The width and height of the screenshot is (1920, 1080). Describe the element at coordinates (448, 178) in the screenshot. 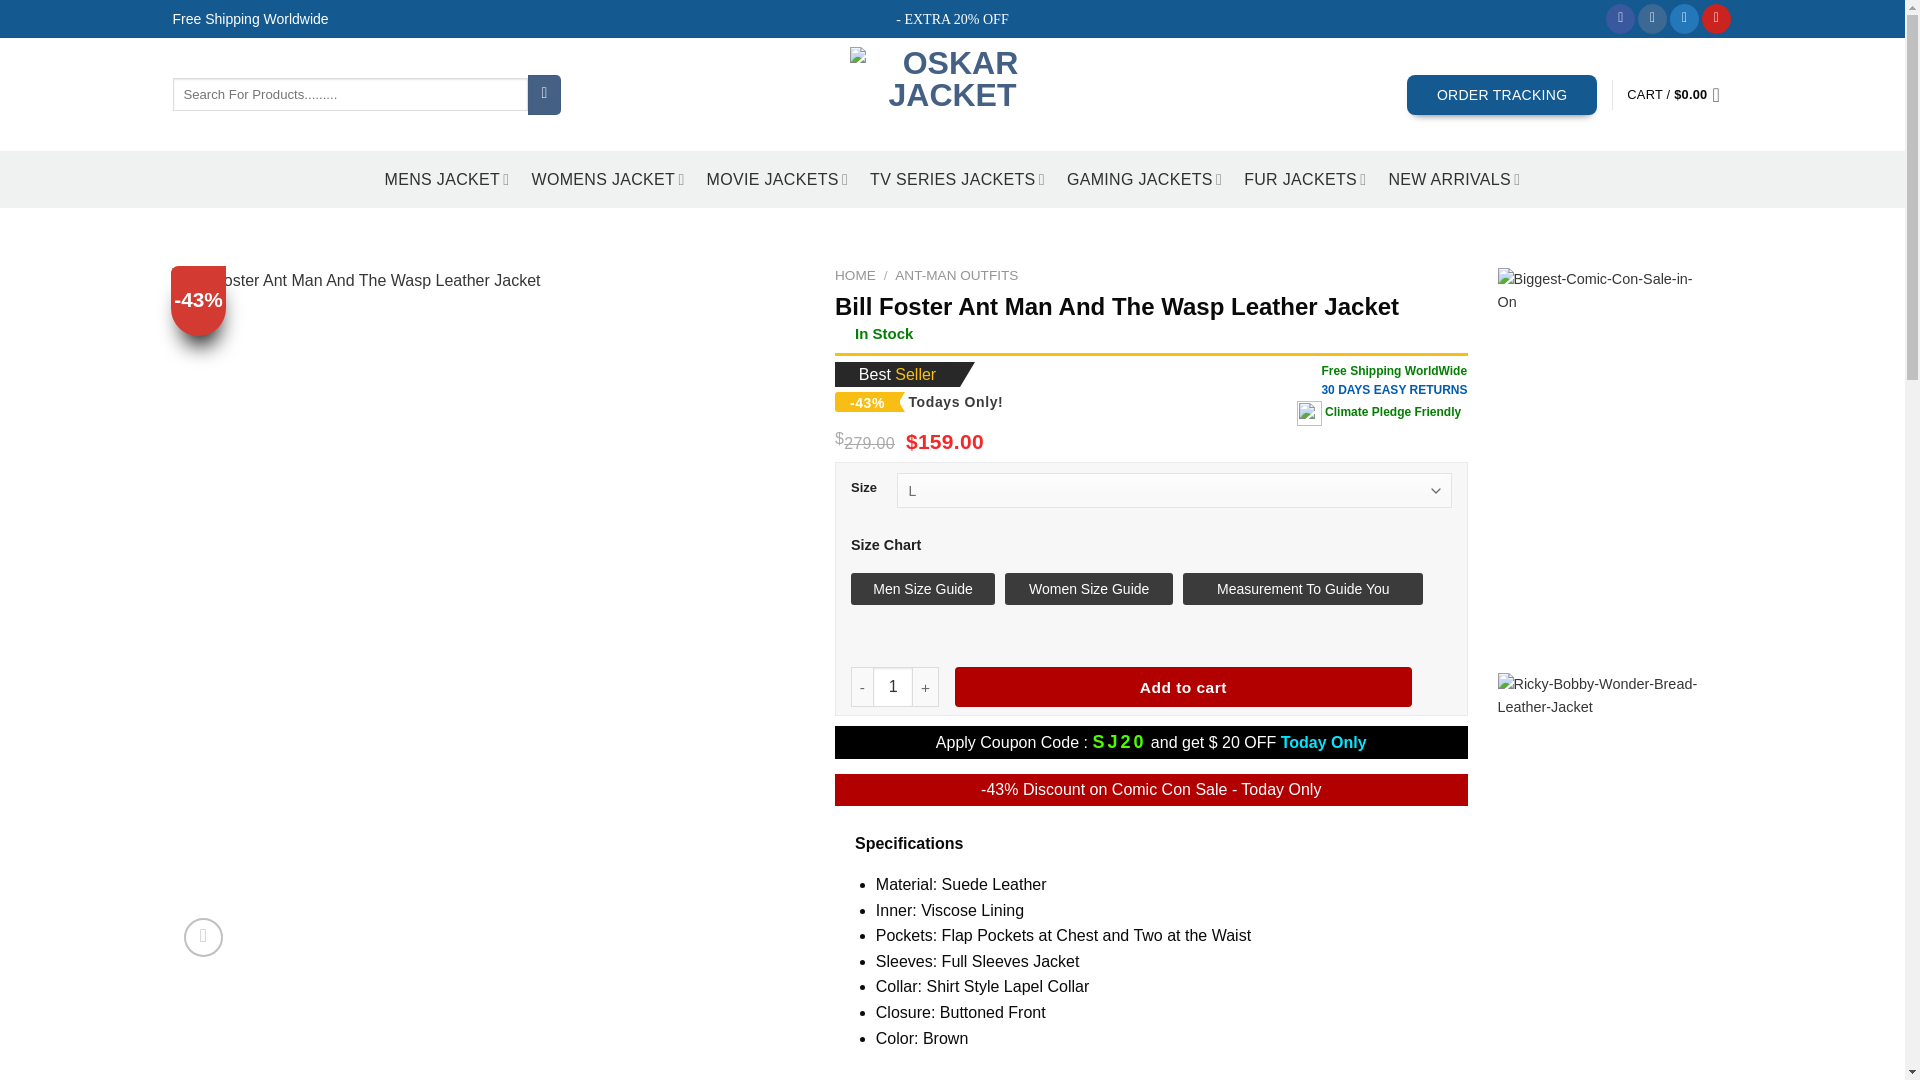

I see `MENS JACKET` at that location.